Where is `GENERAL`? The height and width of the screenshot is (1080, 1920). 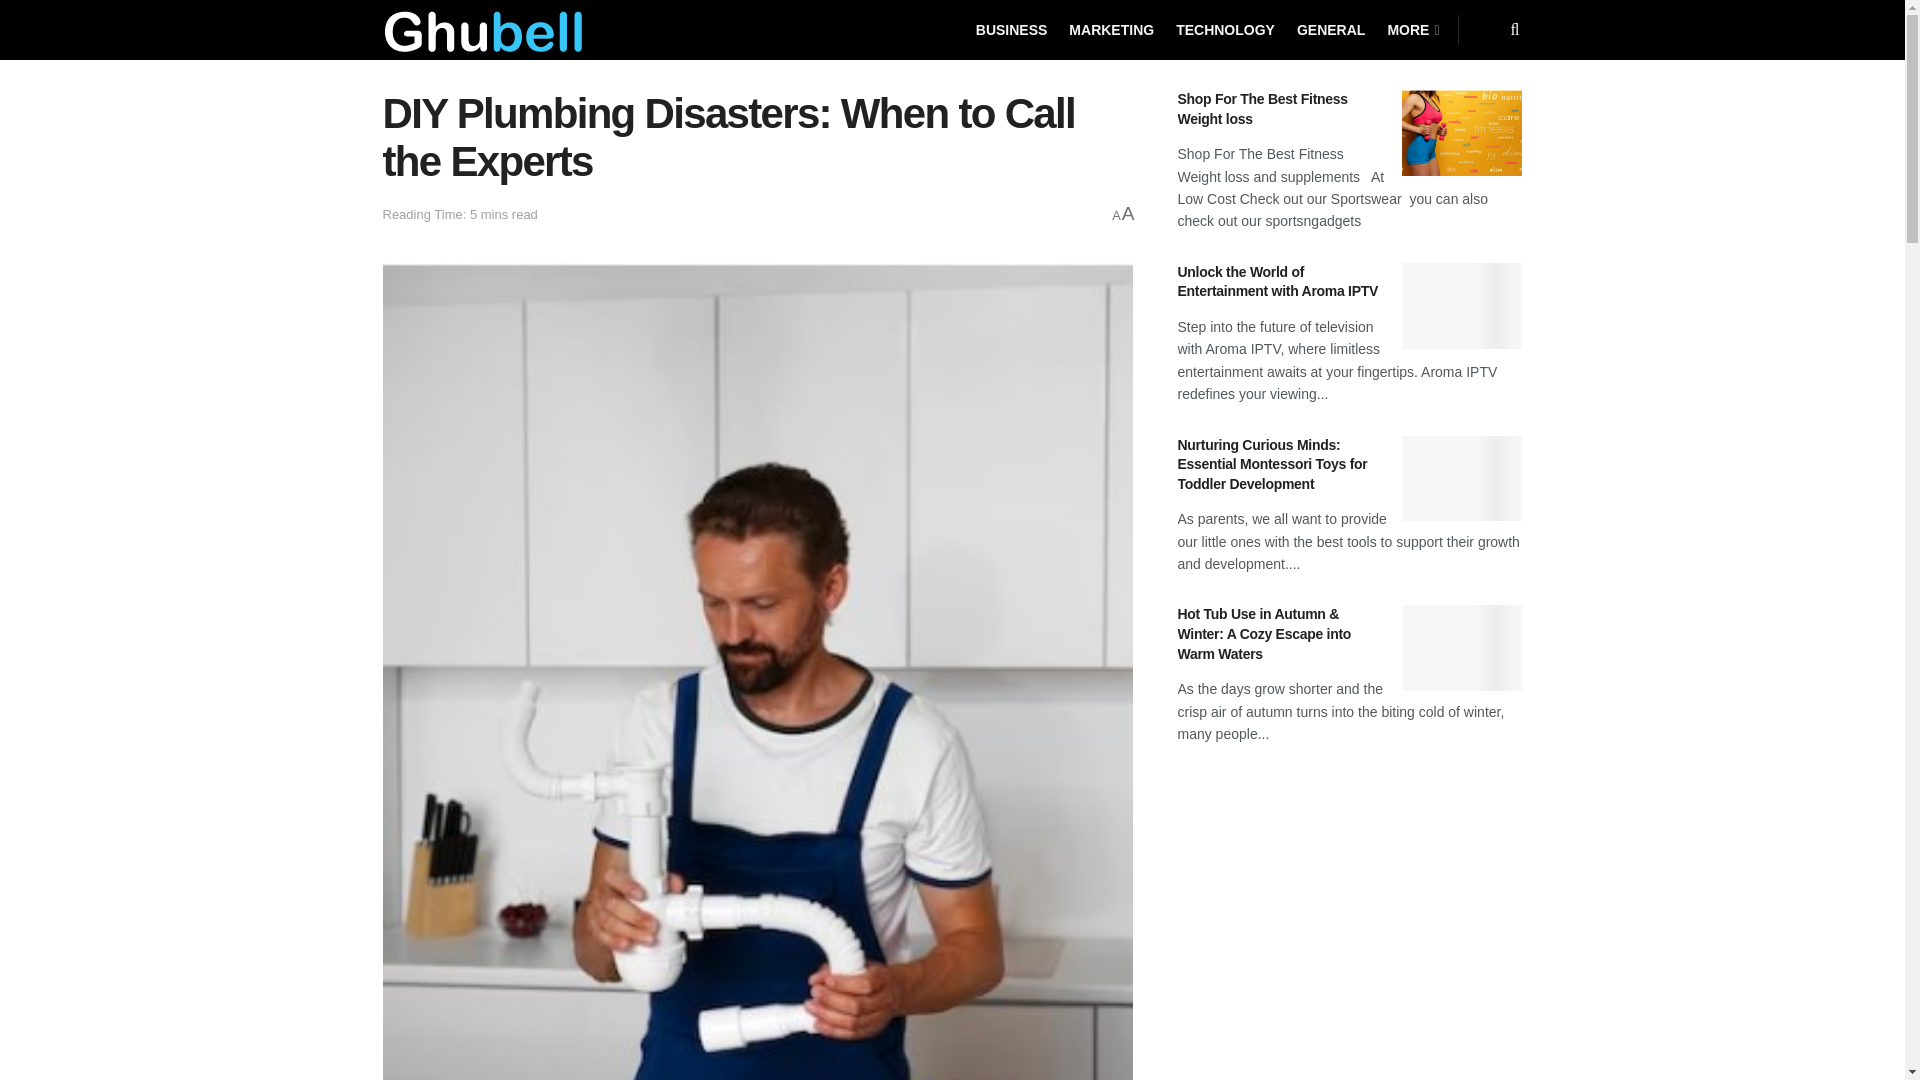 GENERAL is located at coordinates (1331, 30).